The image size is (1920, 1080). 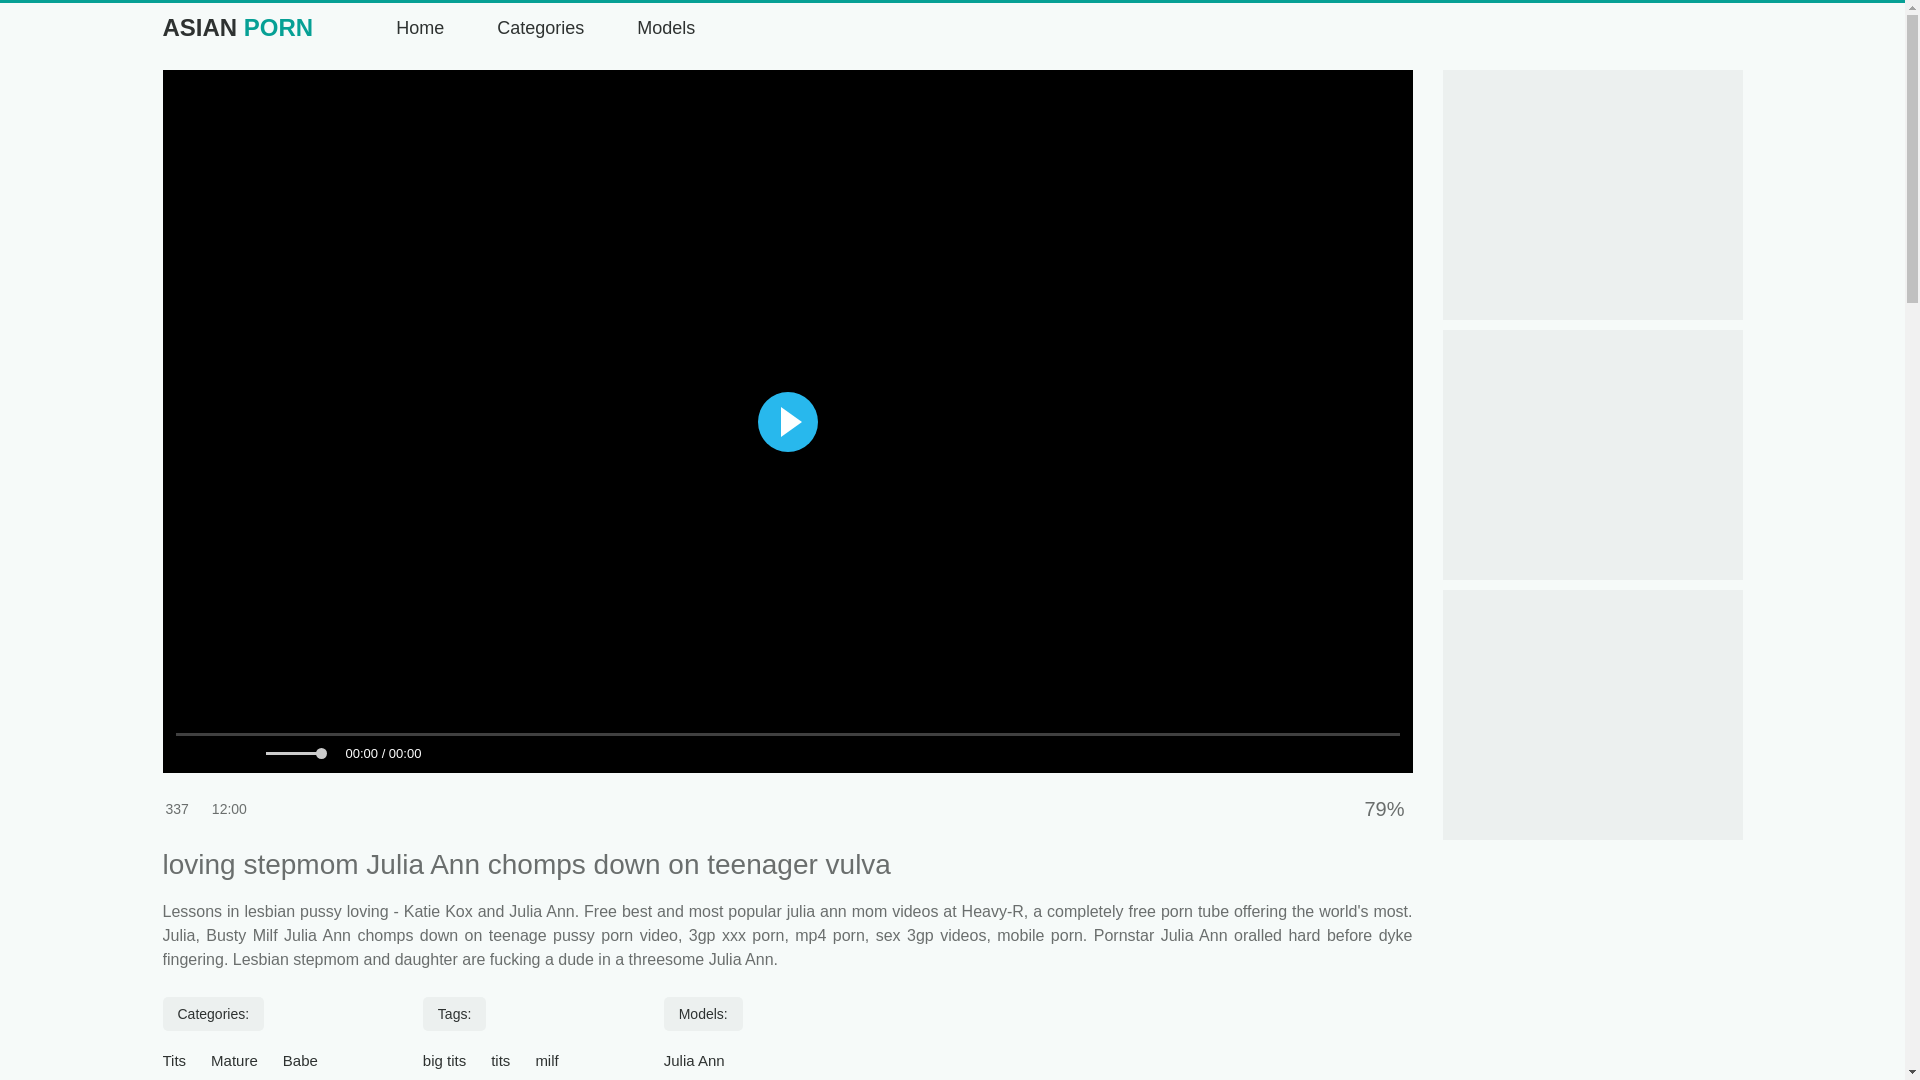 I want to click on Home, so click(x=418, y=28).